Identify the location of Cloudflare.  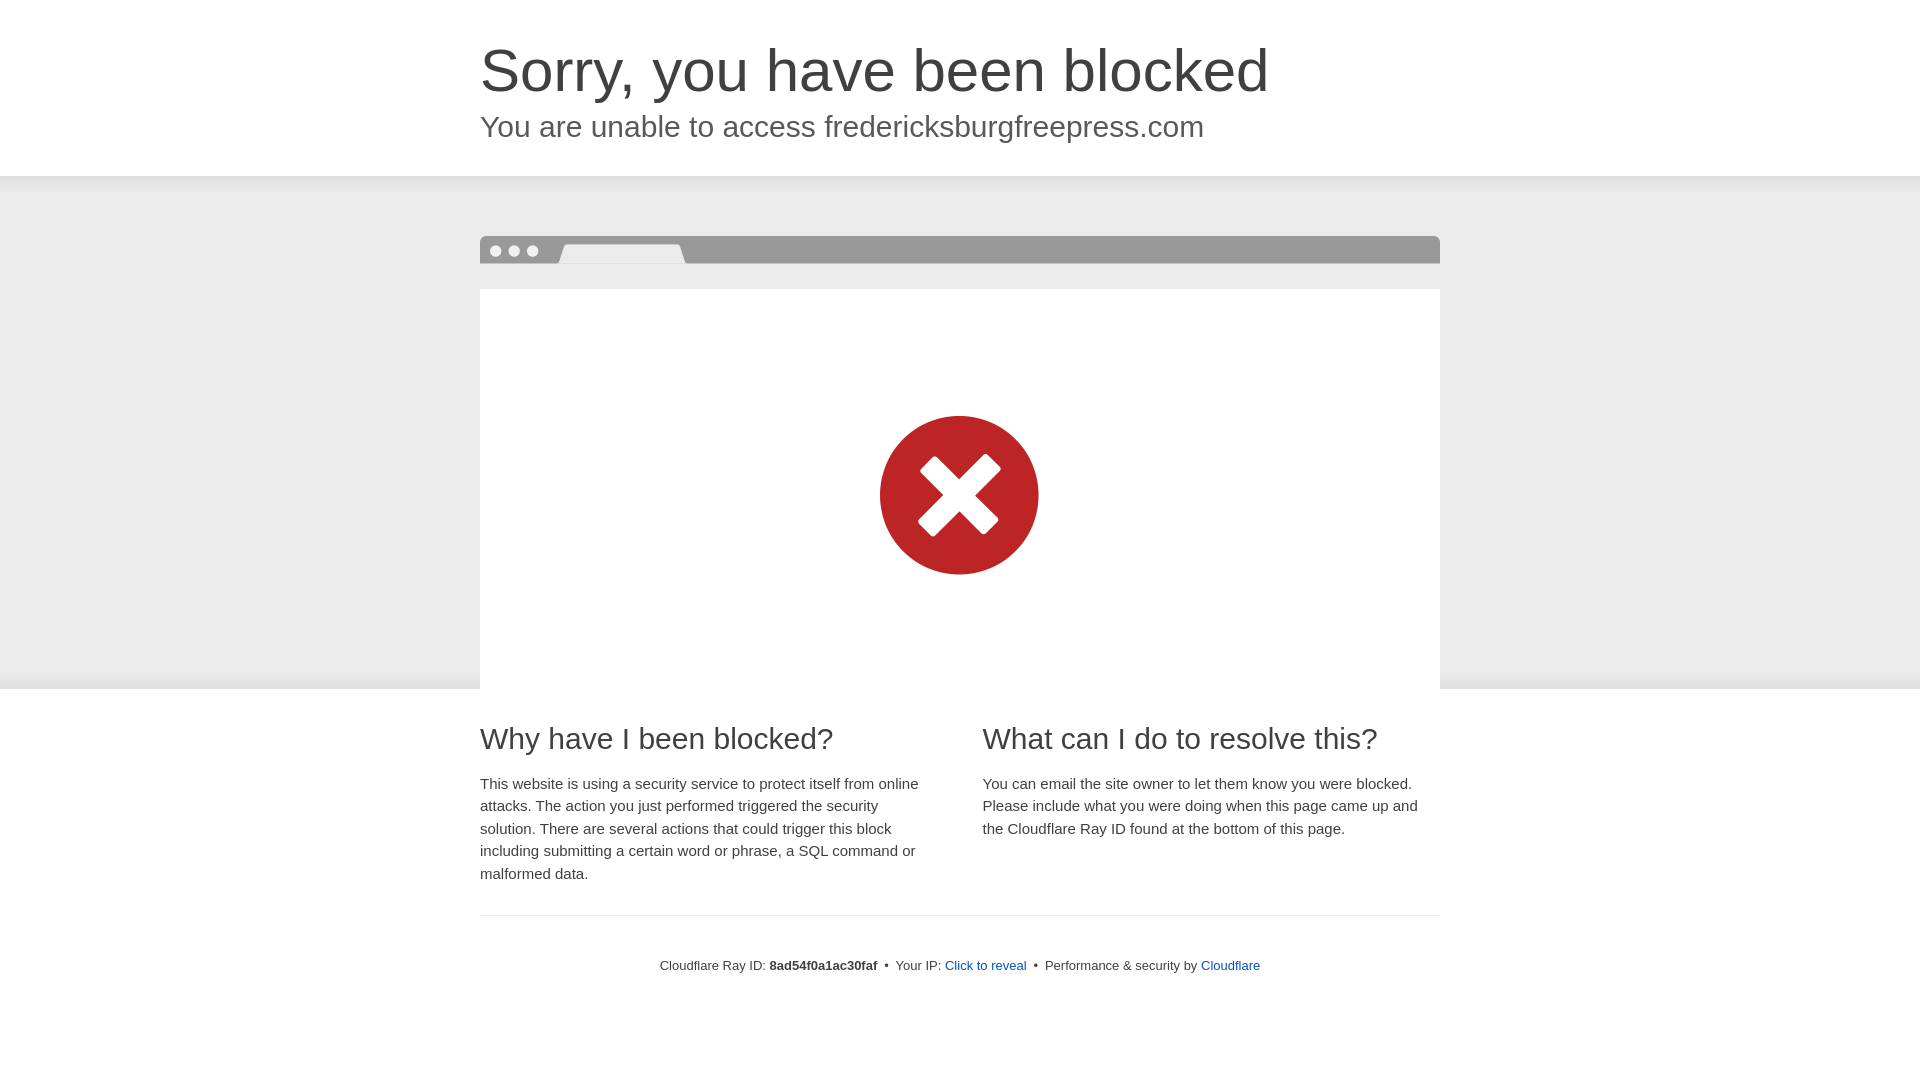
(1230, 965).